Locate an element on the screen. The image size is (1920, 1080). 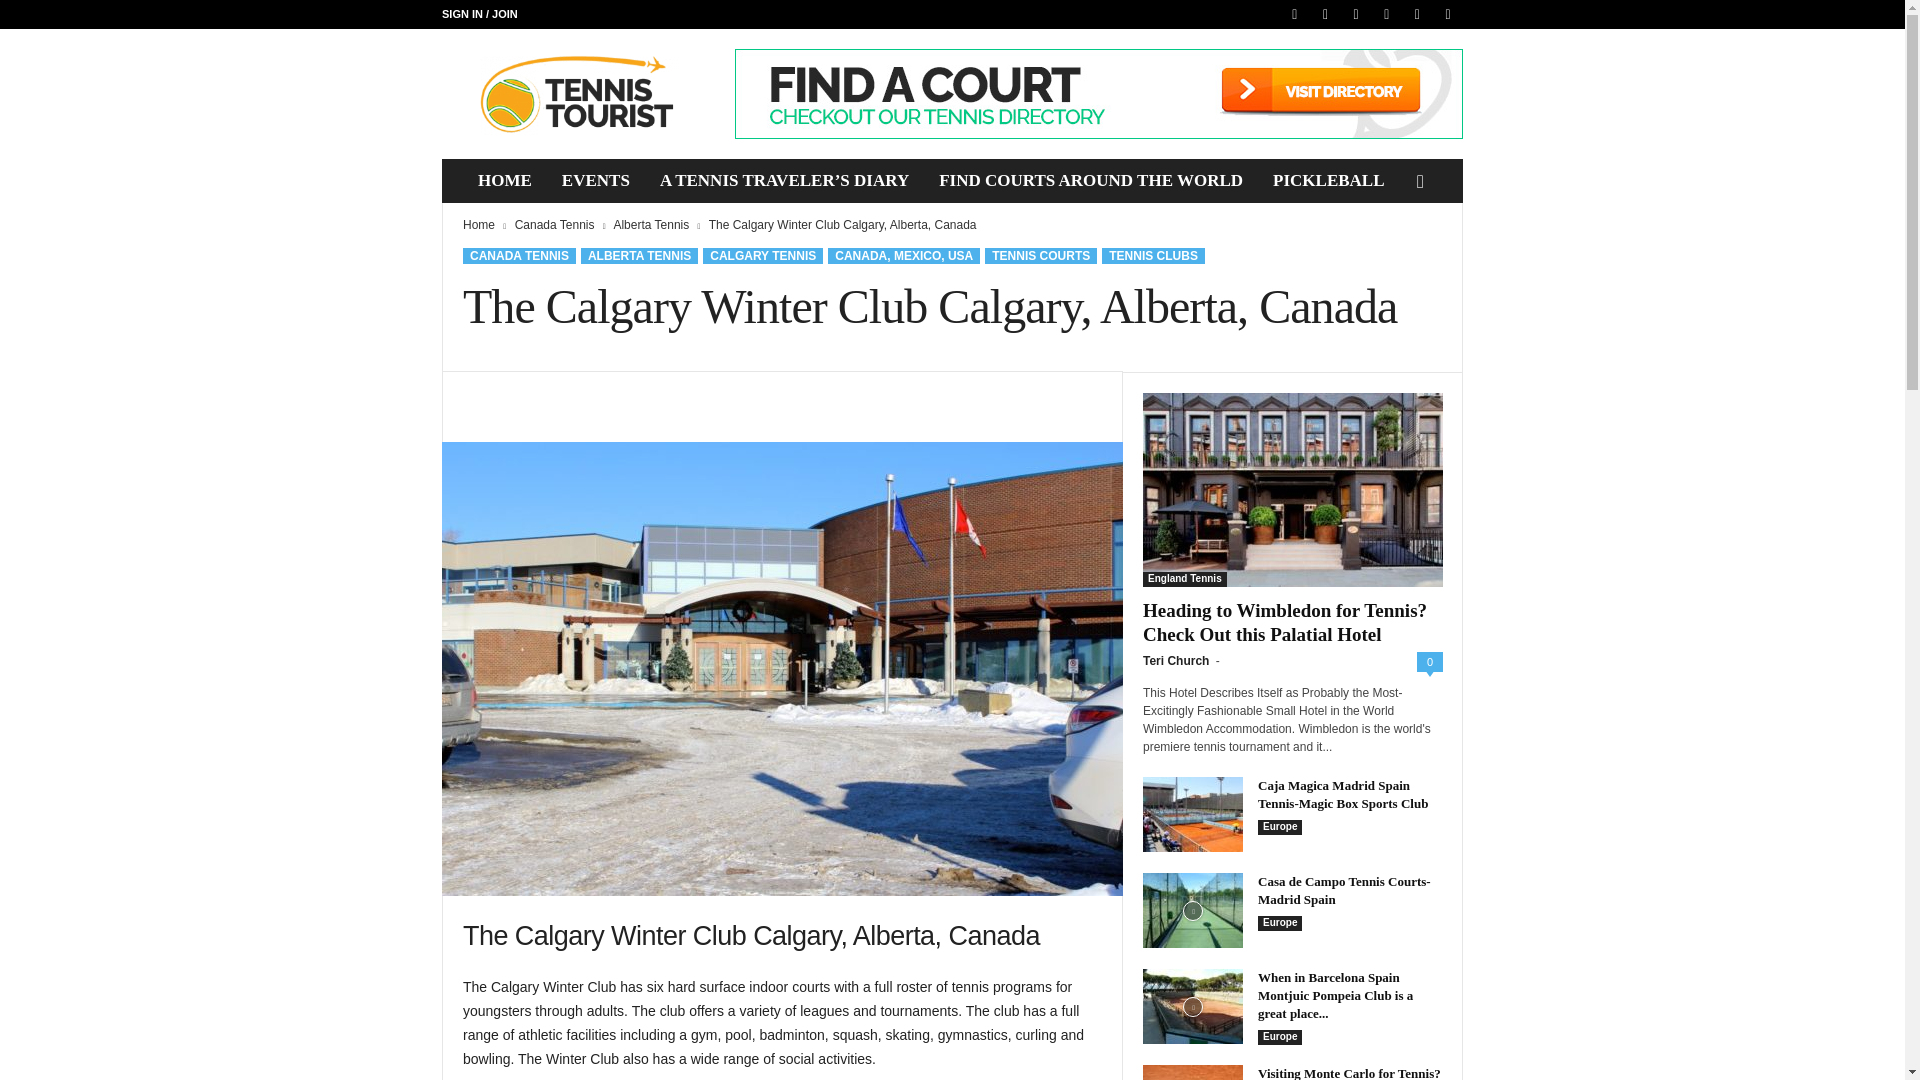
Home is located at coordinates (478, 225).